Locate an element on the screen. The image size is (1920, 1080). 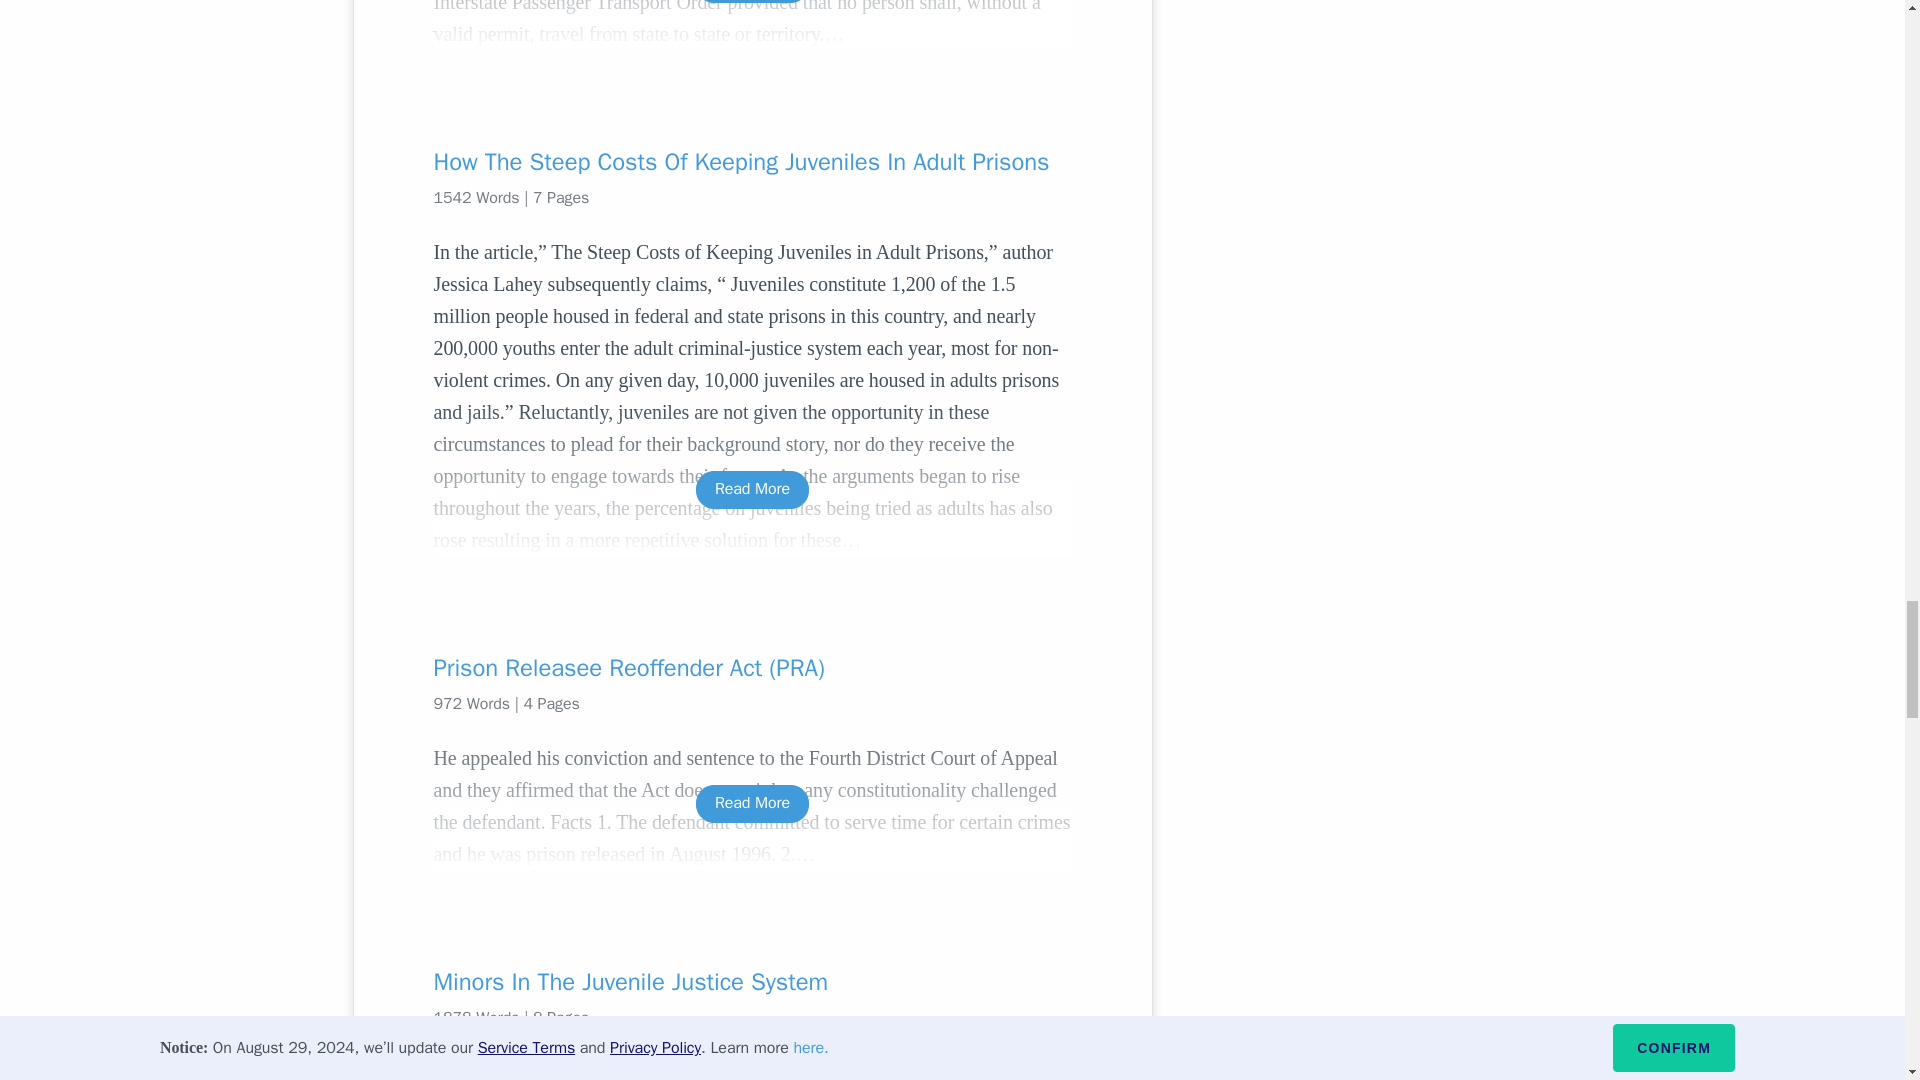
How The Steep Costs Of Keeping Juveniles In Adult Prisons is located at coordinates (752, 162).